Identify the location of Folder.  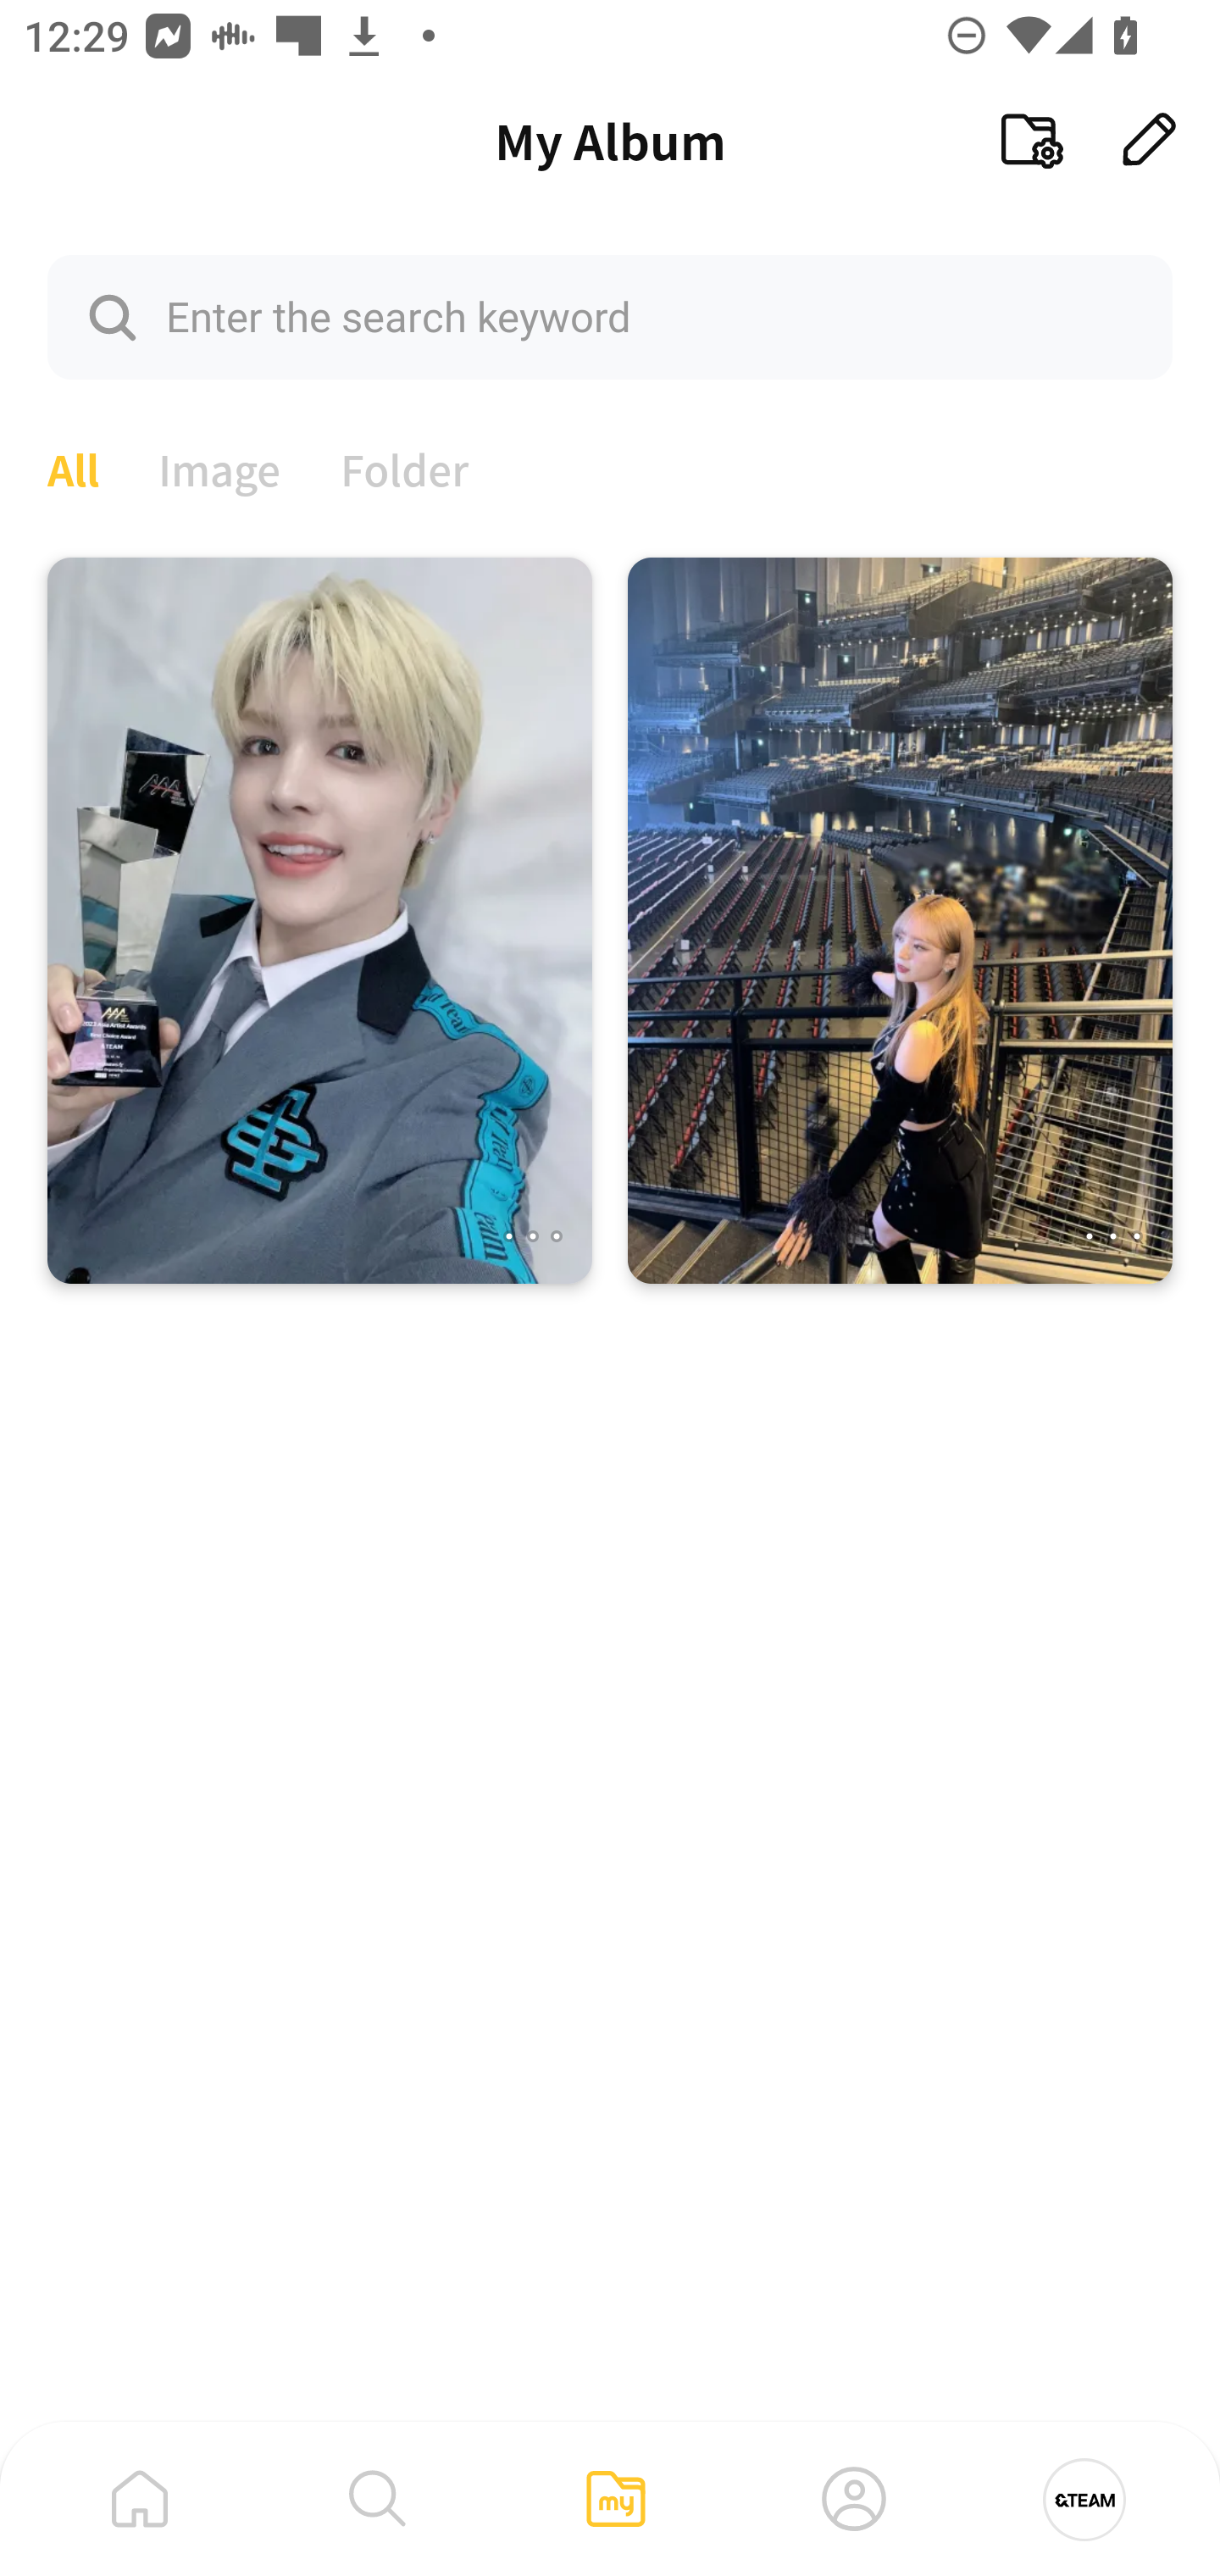
(405, 467).